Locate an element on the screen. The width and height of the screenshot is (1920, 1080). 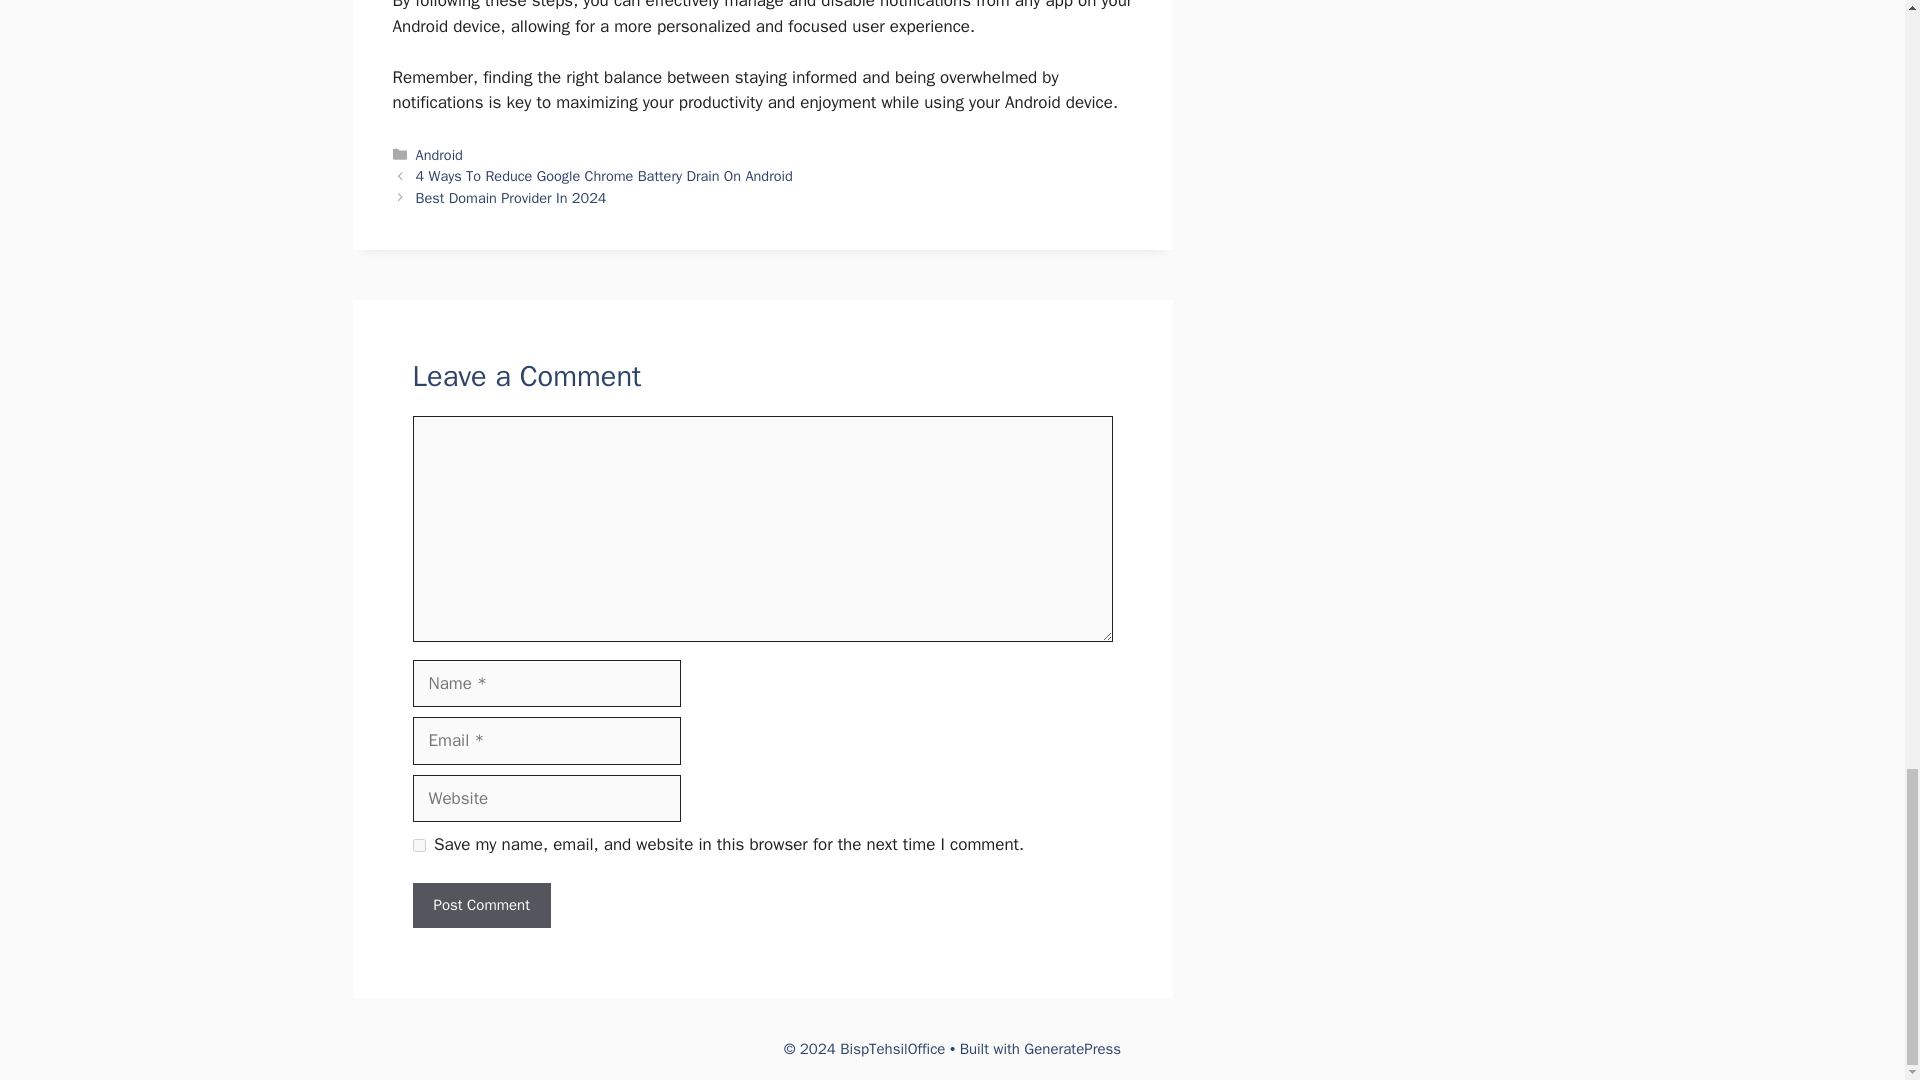
Best Domain Provider In 2024 is located at coordinates (511, 198).